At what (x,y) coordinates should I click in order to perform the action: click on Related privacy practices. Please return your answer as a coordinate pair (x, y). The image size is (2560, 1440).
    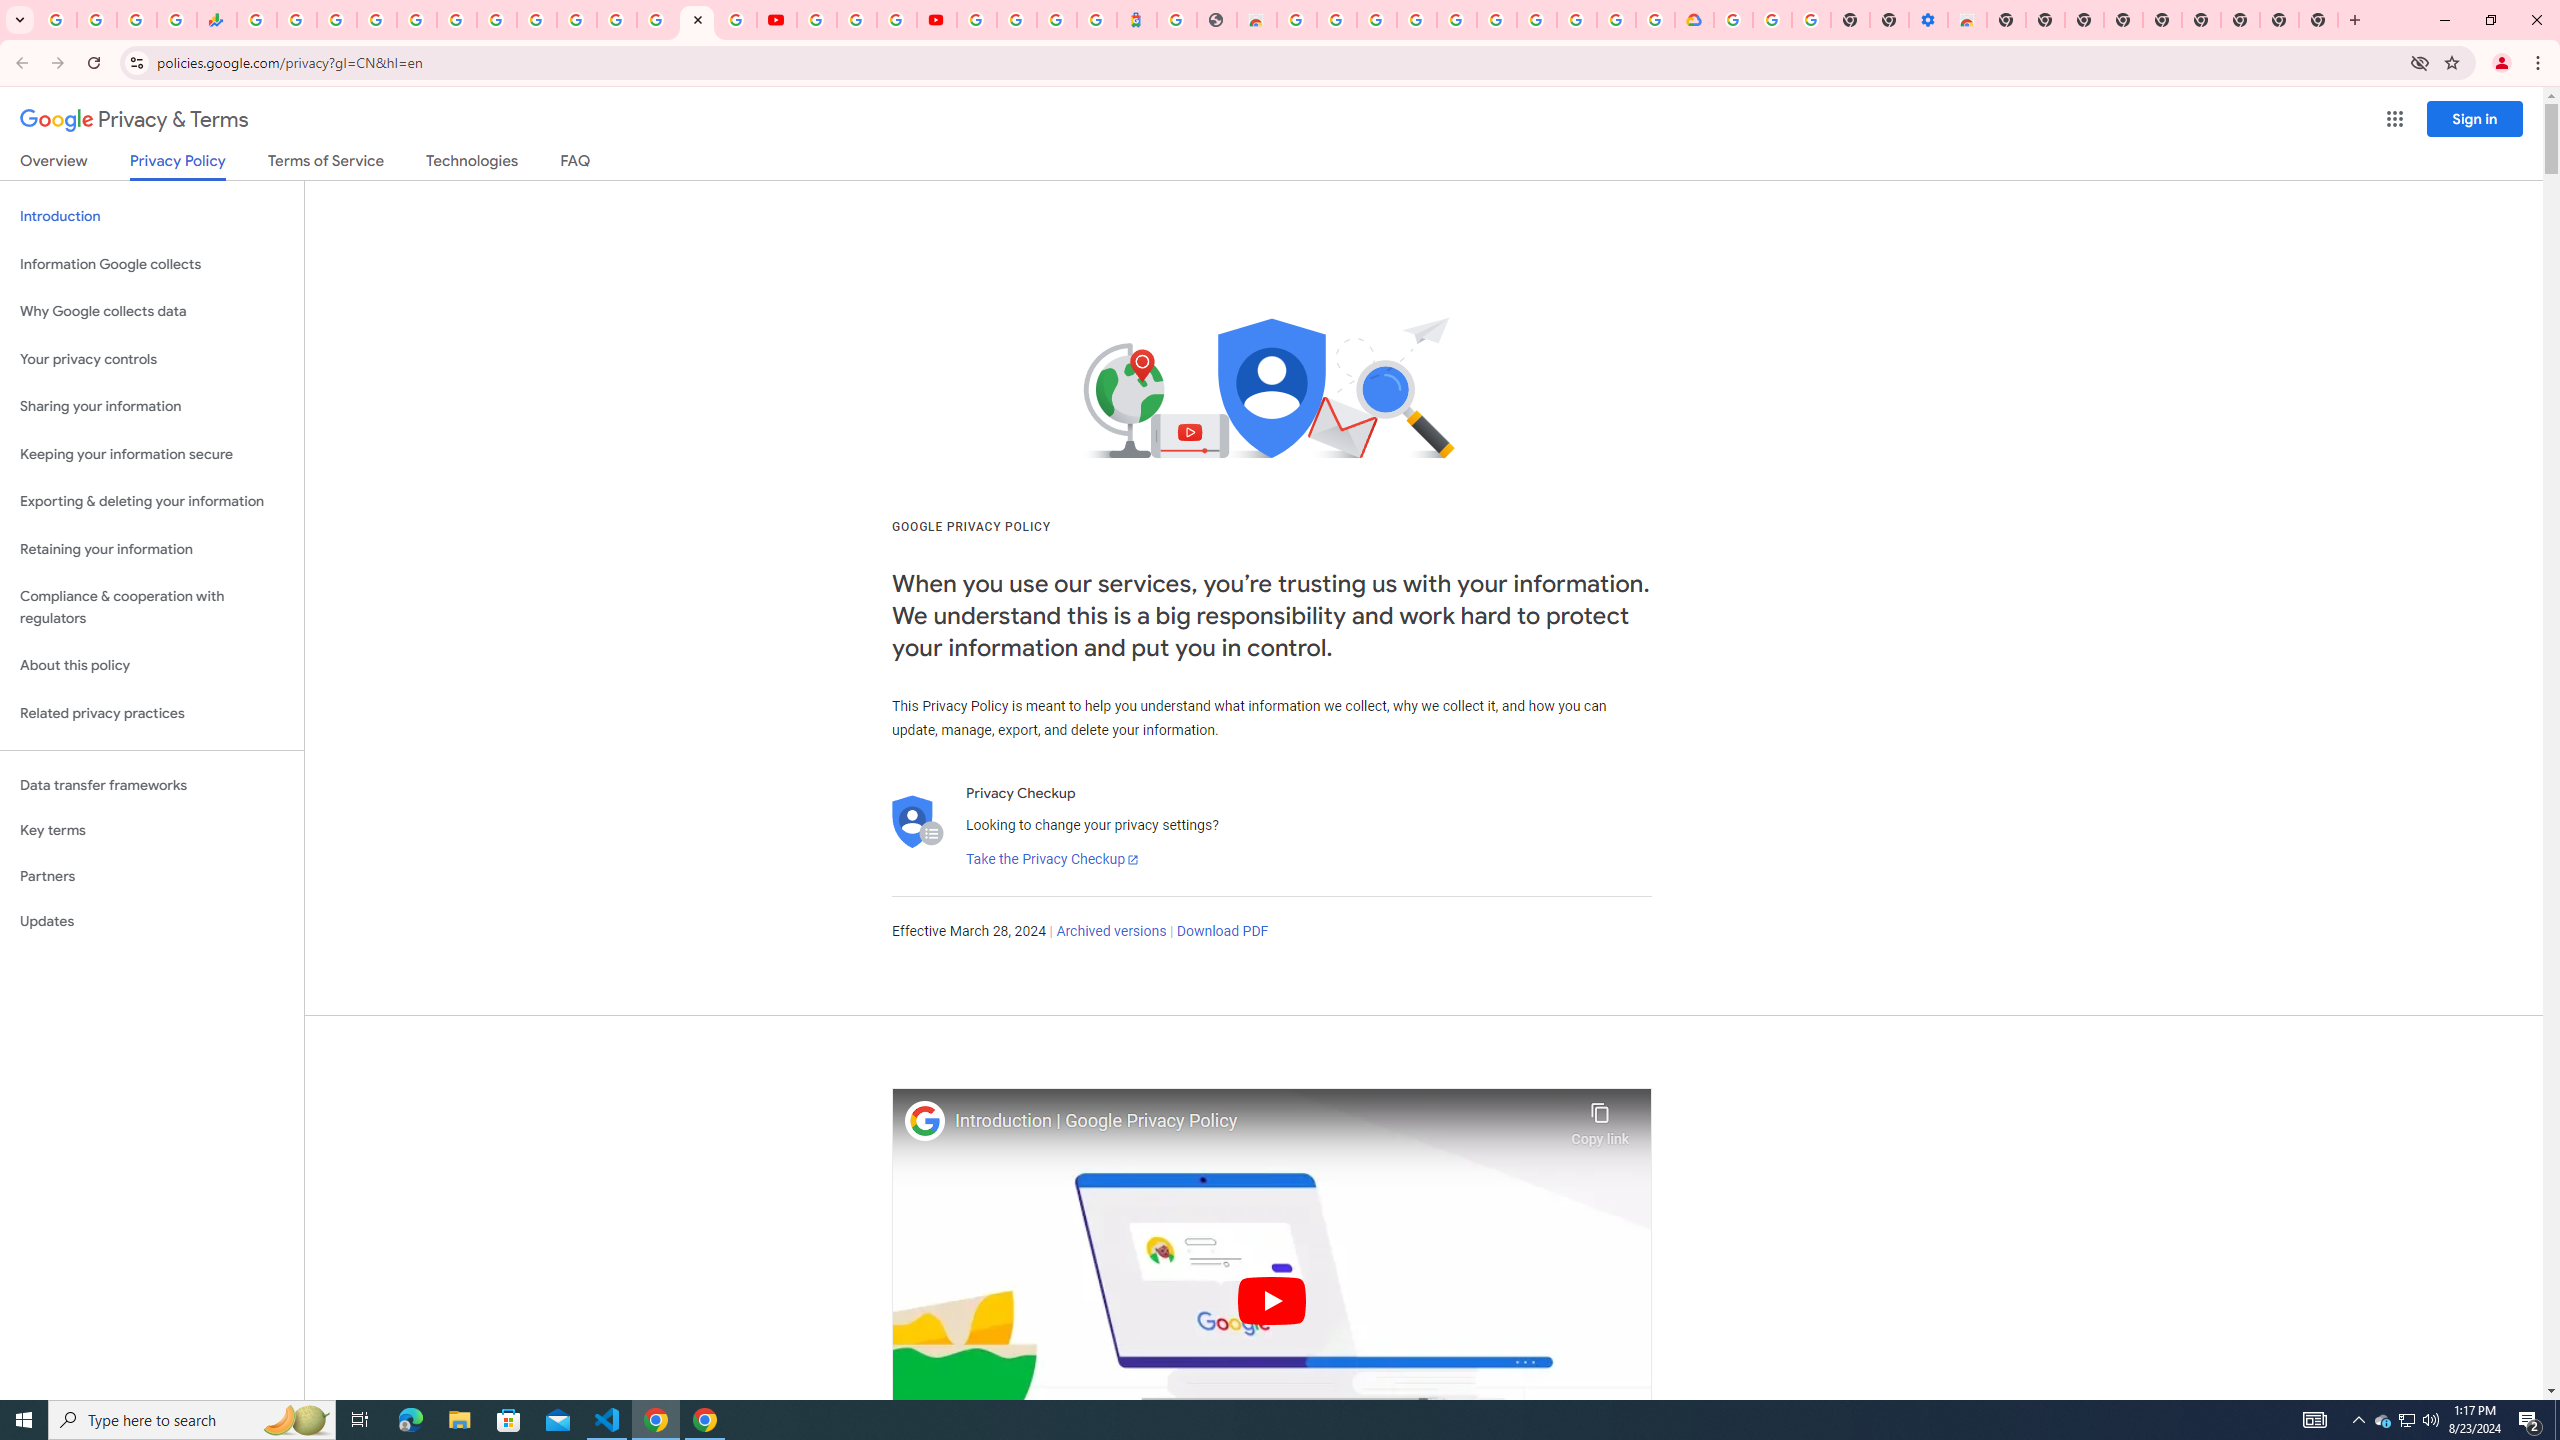
    Looking at the image, I should click on (152, 713).